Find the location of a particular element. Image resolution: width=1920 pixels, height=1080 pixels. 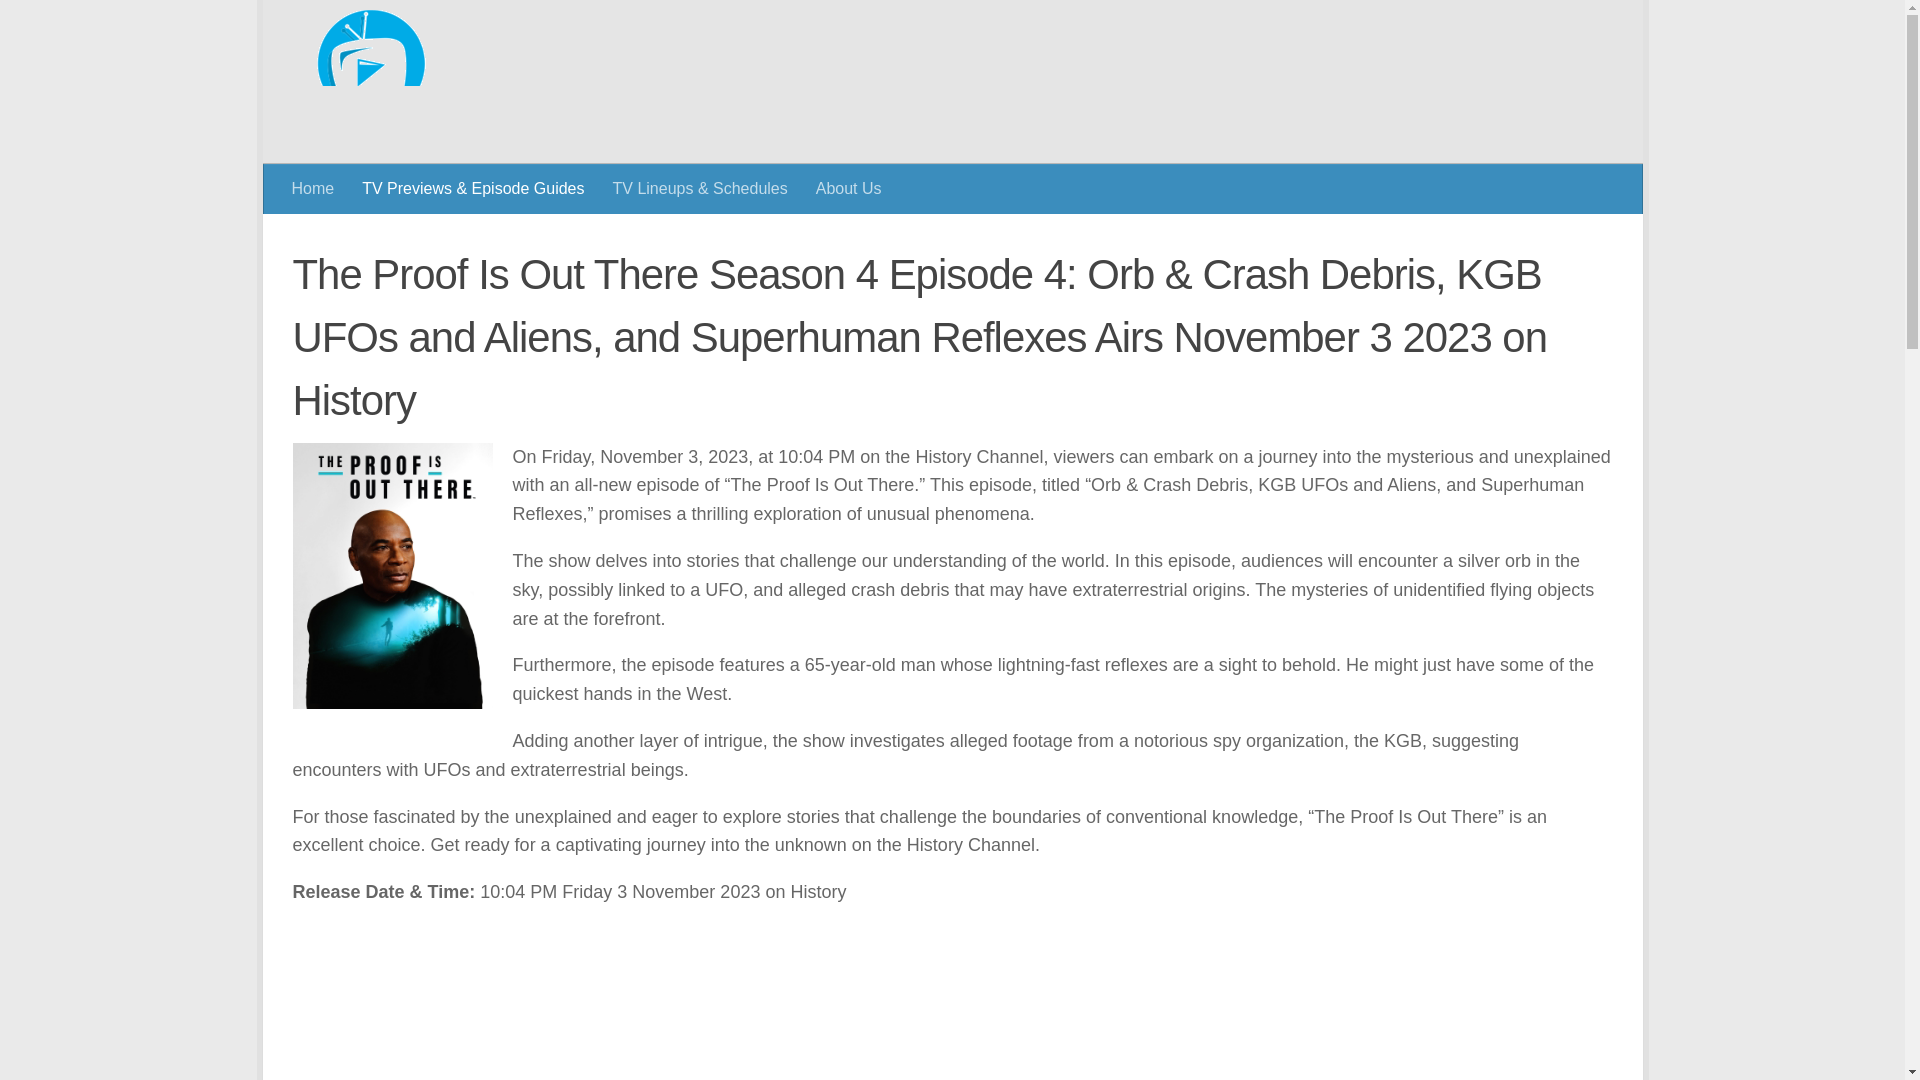

About Us is located at coordinates (849, 160).